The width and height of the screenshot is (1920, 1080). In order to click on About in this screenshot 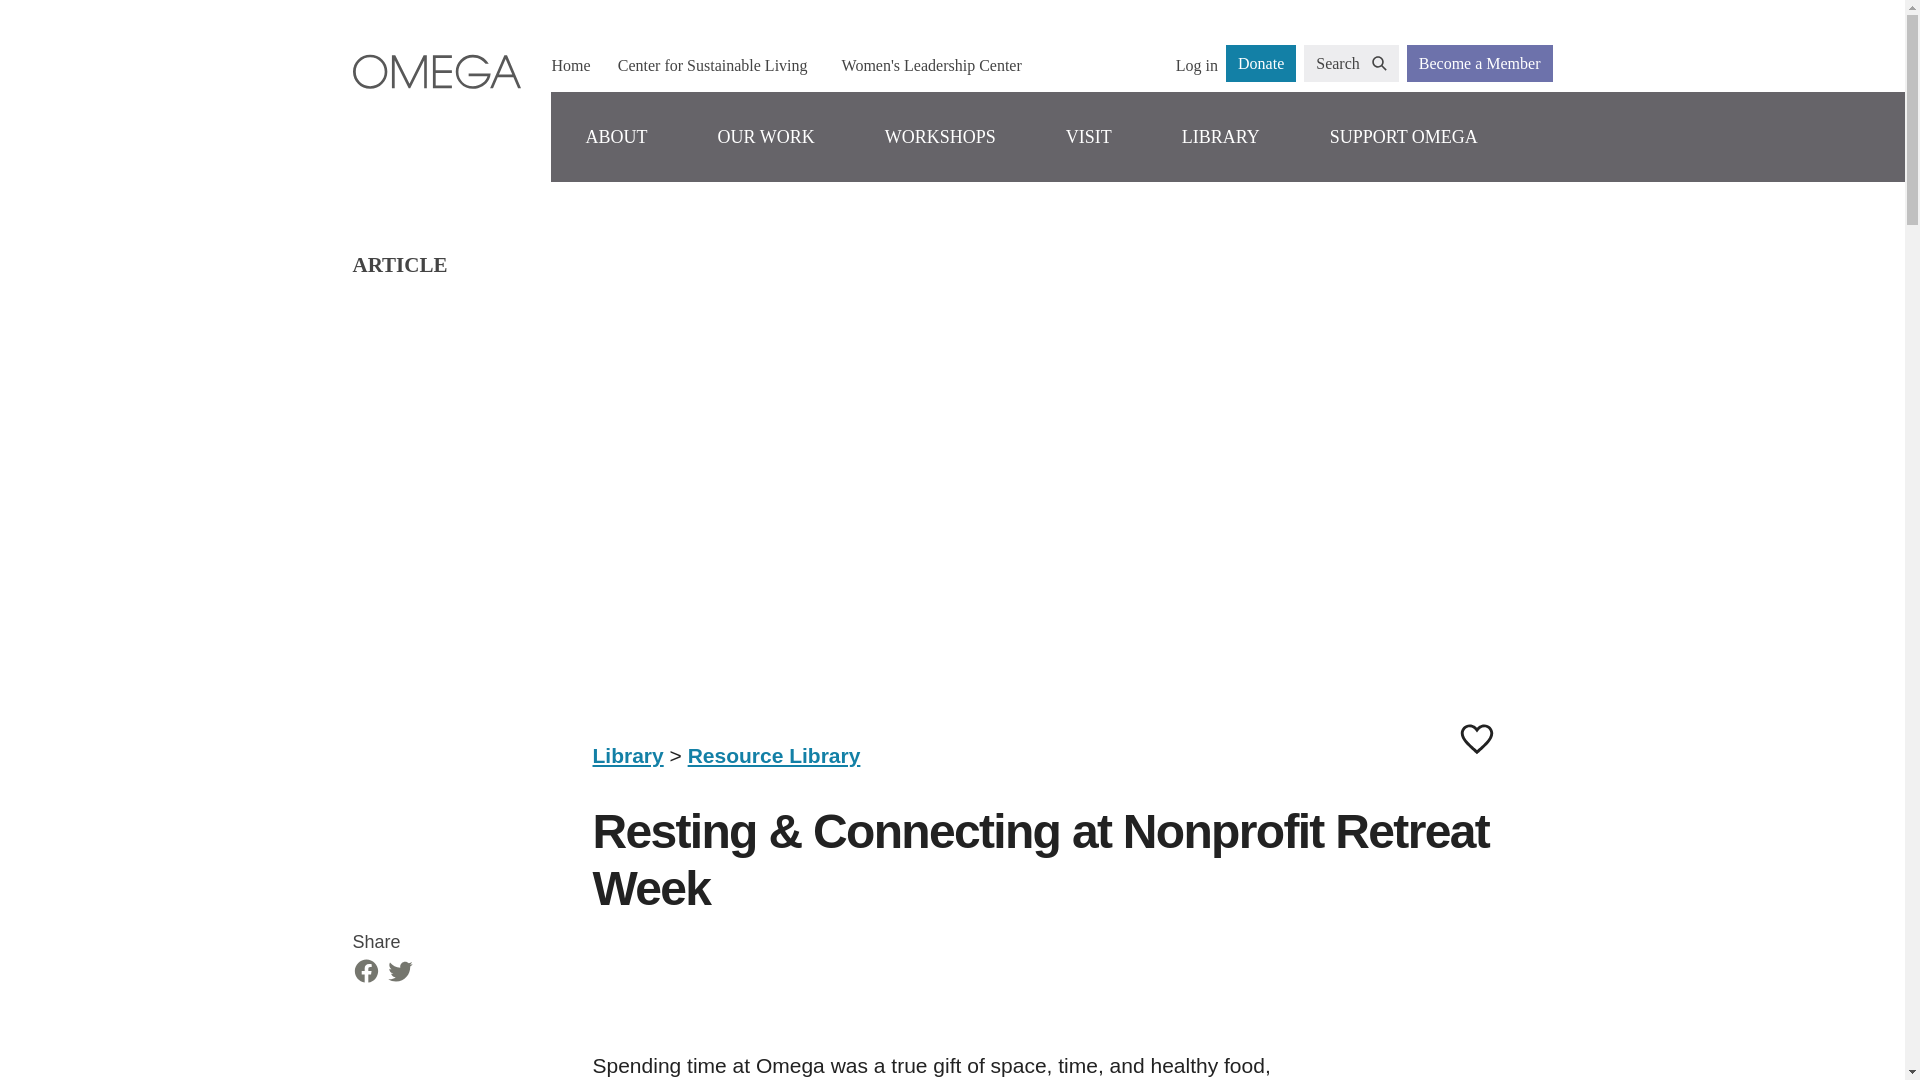, I will do `click(615, 136)`.